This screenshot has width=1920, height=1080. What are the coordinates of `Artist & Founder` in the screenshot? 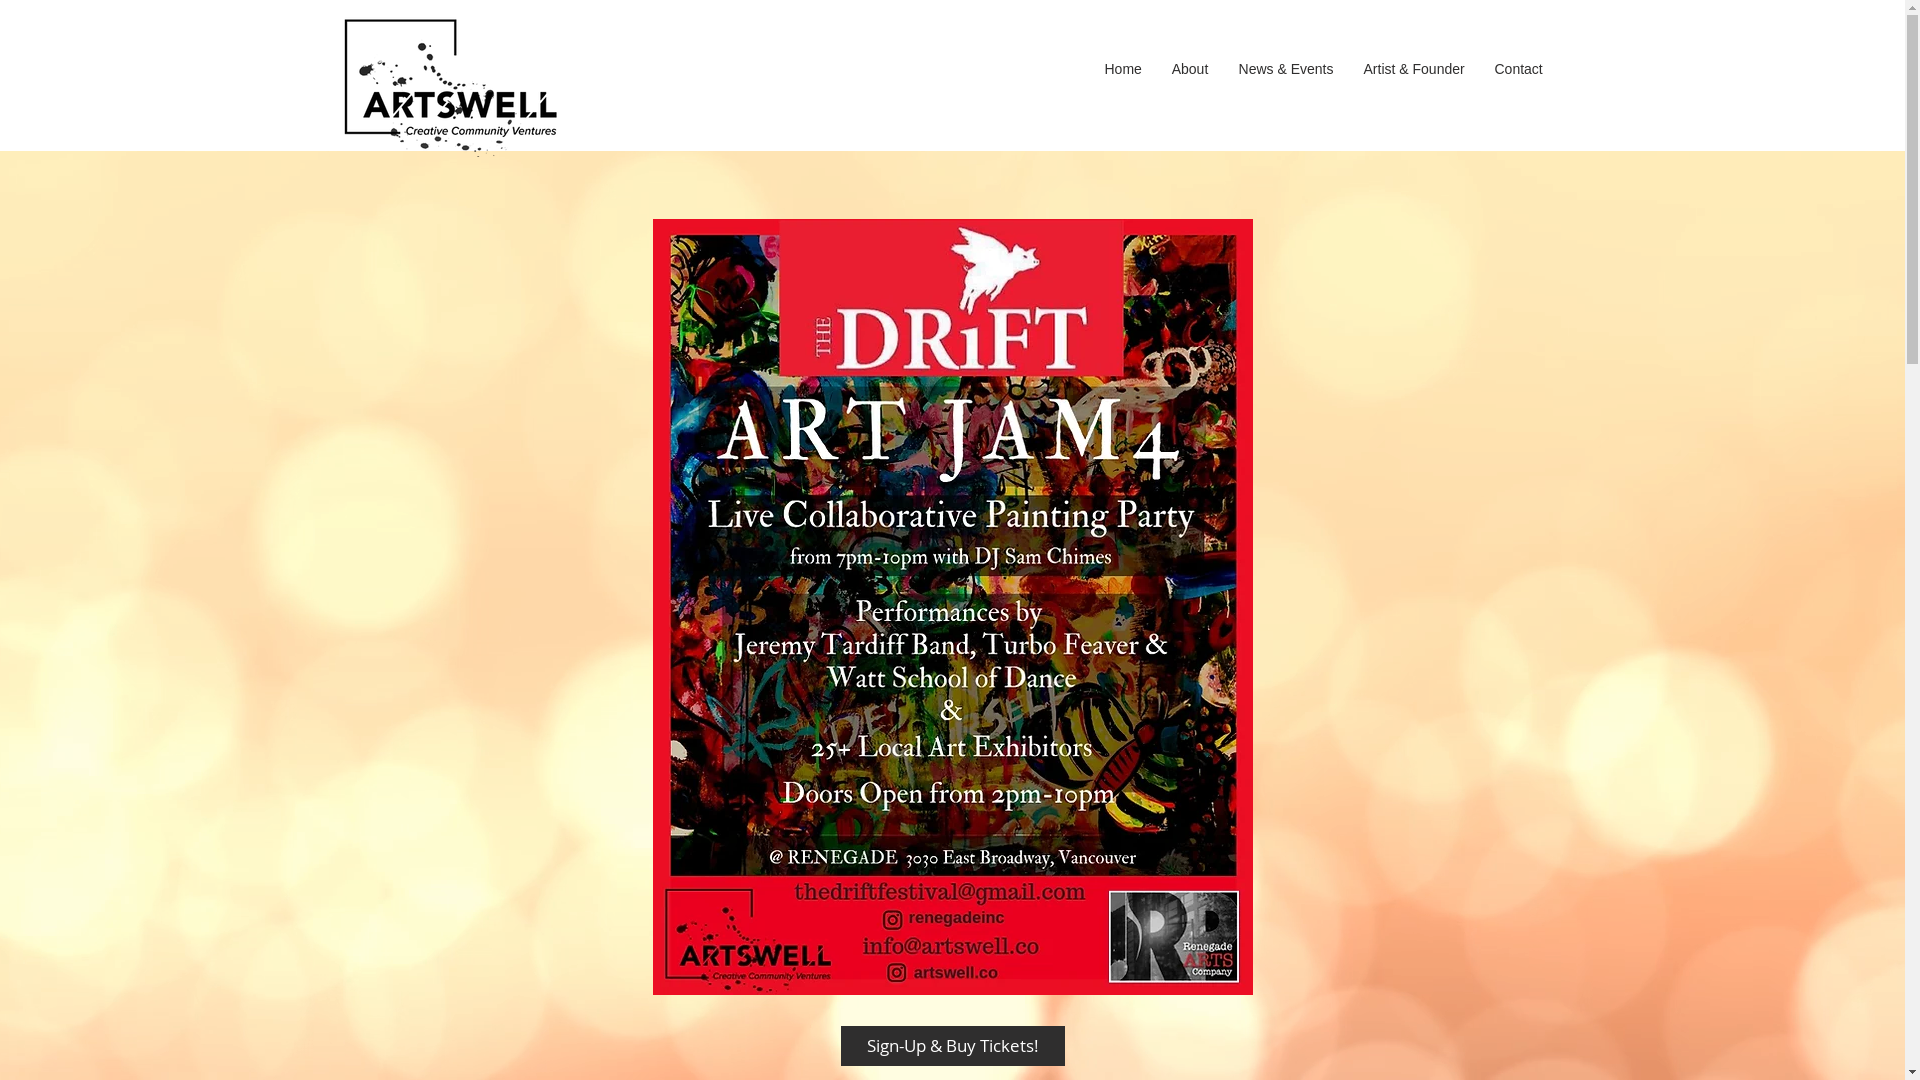 It's located at (1414, 69).